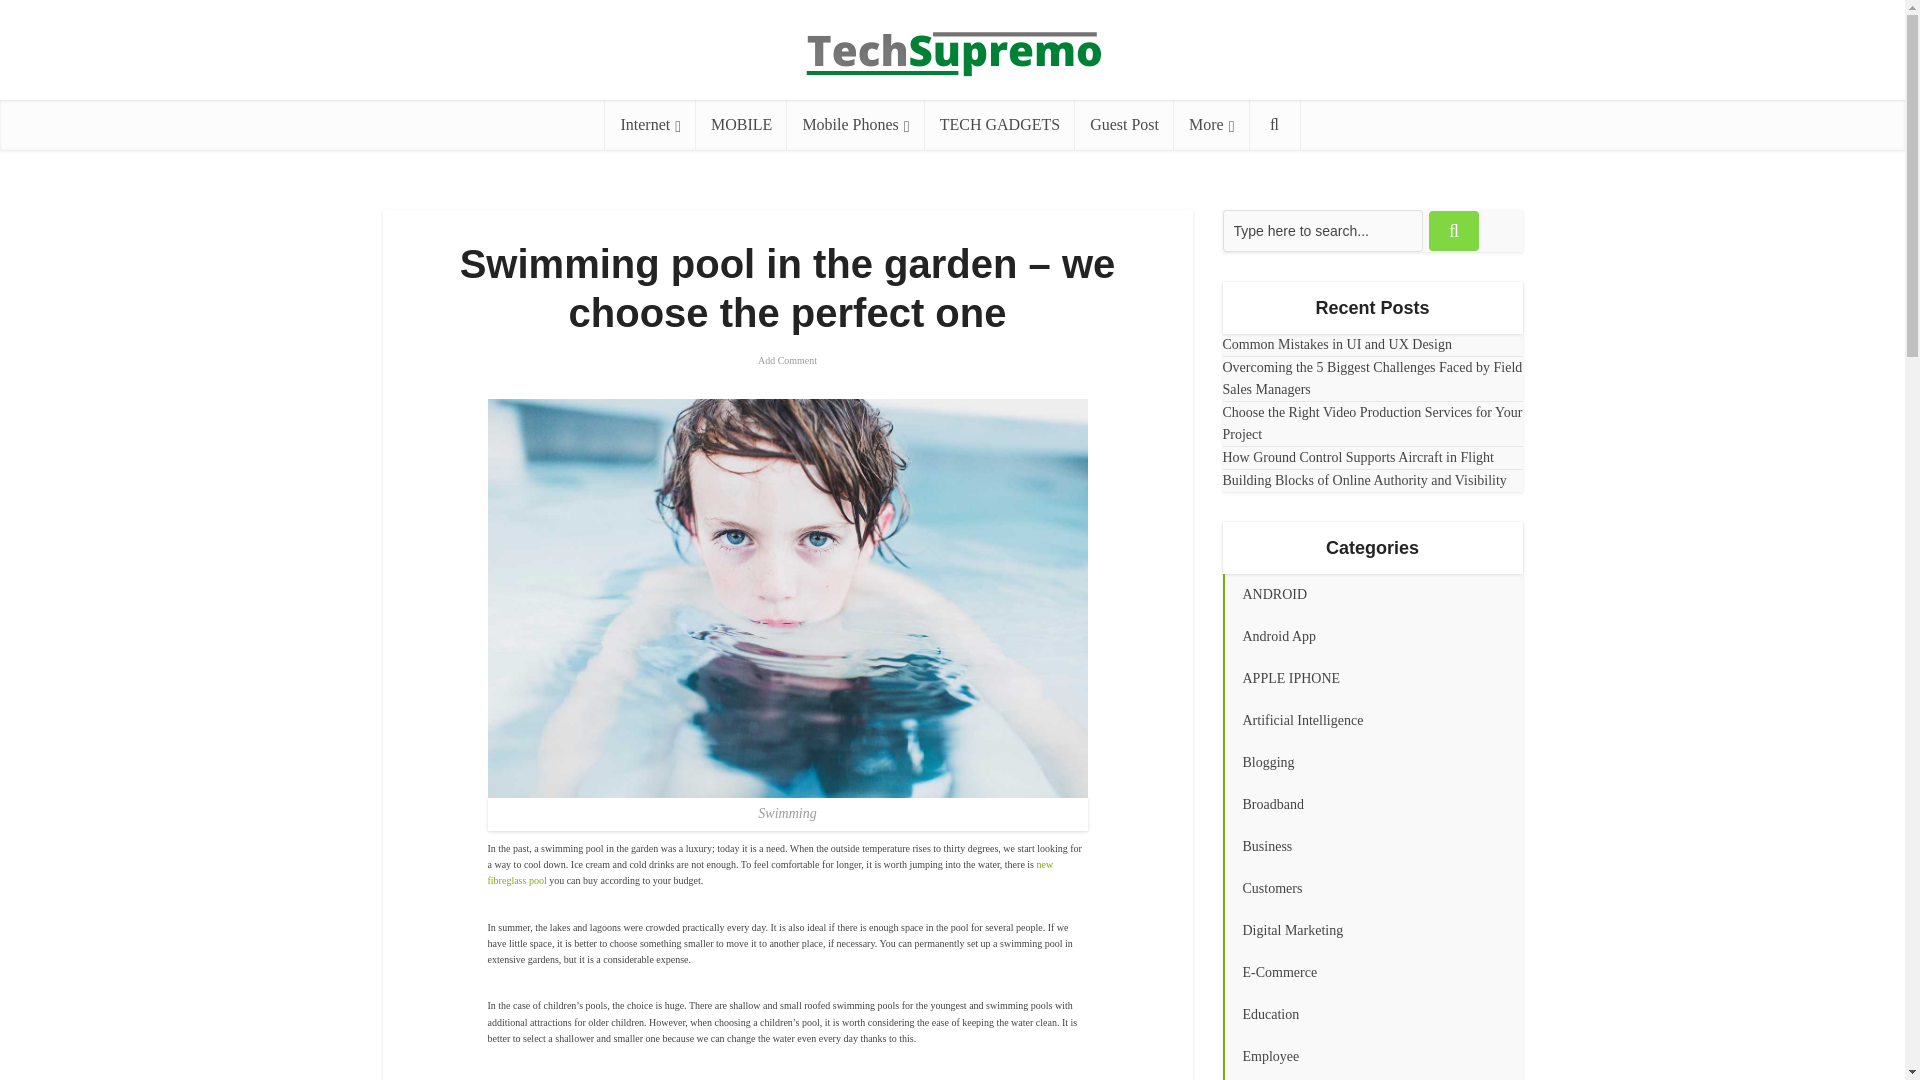  What do you see at coordinates (1124, 125) in the screenshot?
I see `Guest Post` at bounding box center [1124, 125].